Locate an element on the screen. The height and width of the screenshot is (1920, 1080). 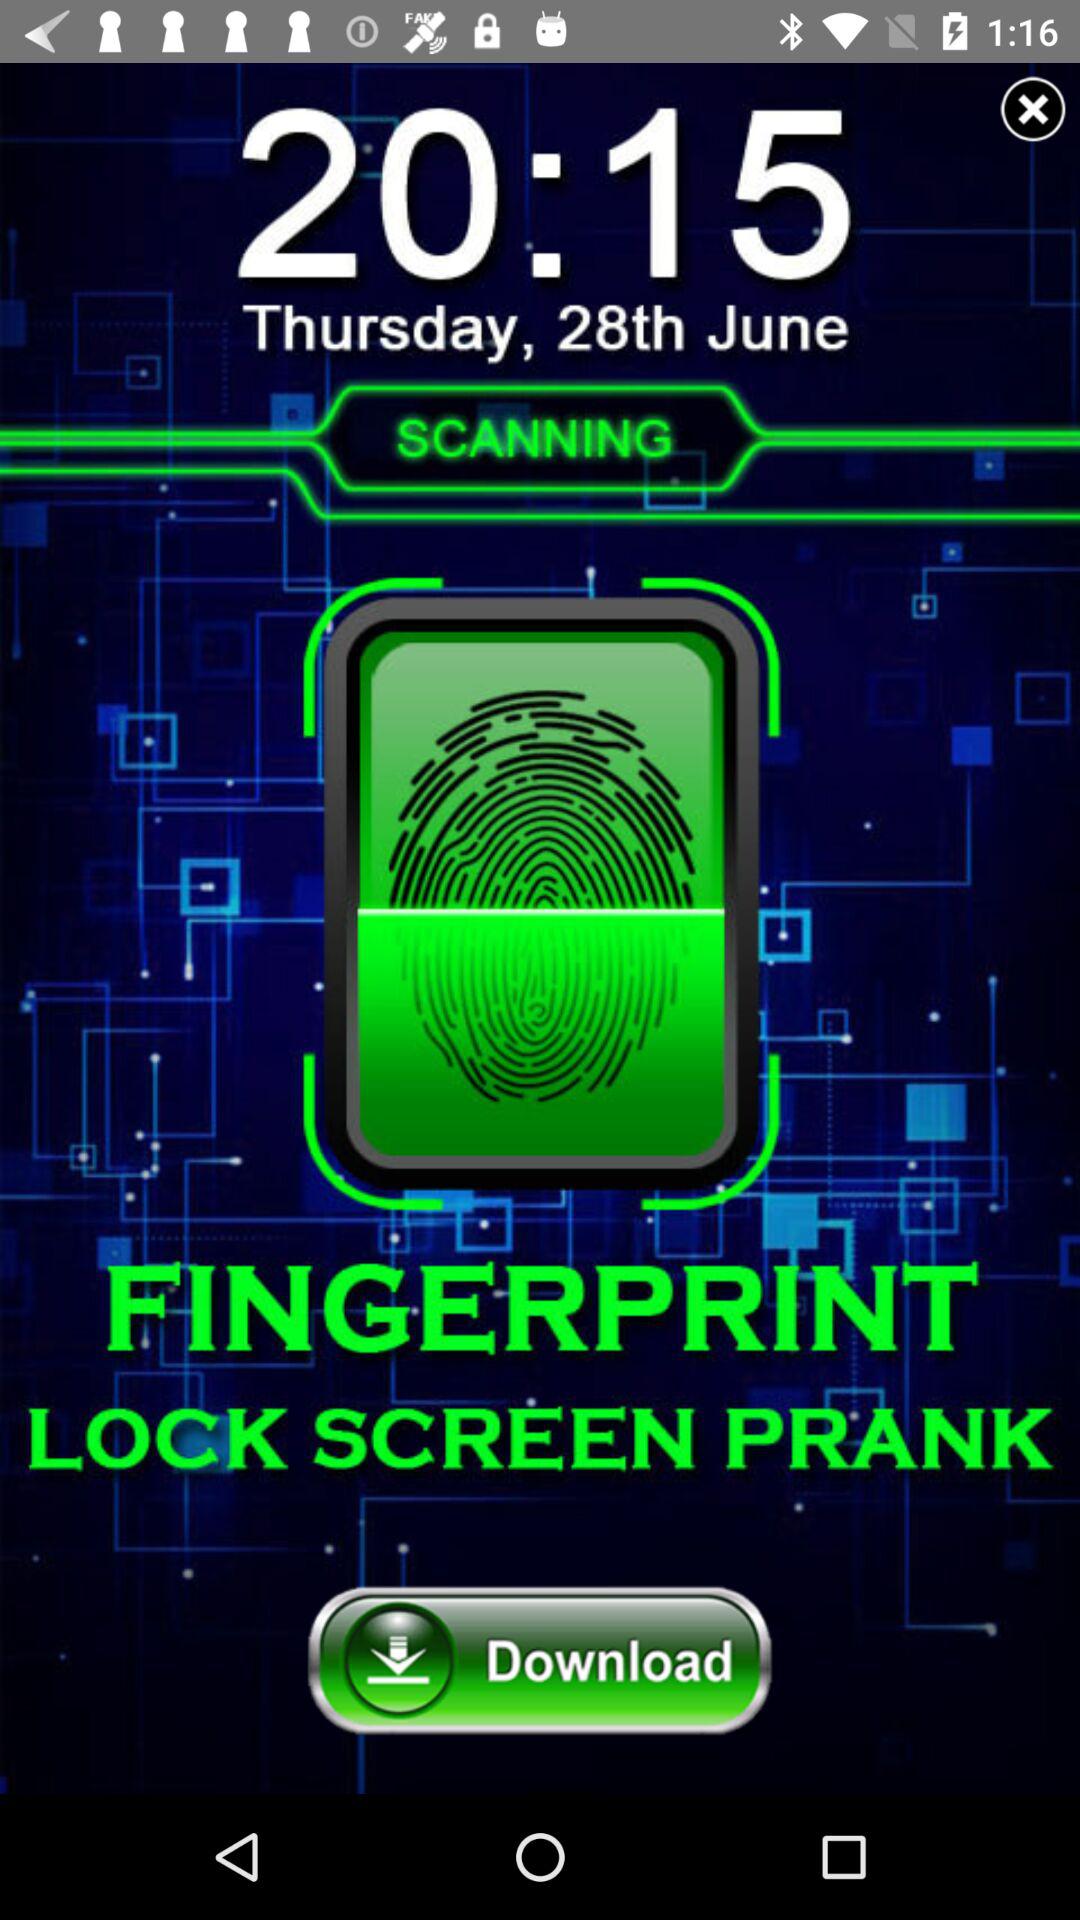
download app is located at coordinates (540, 1662).